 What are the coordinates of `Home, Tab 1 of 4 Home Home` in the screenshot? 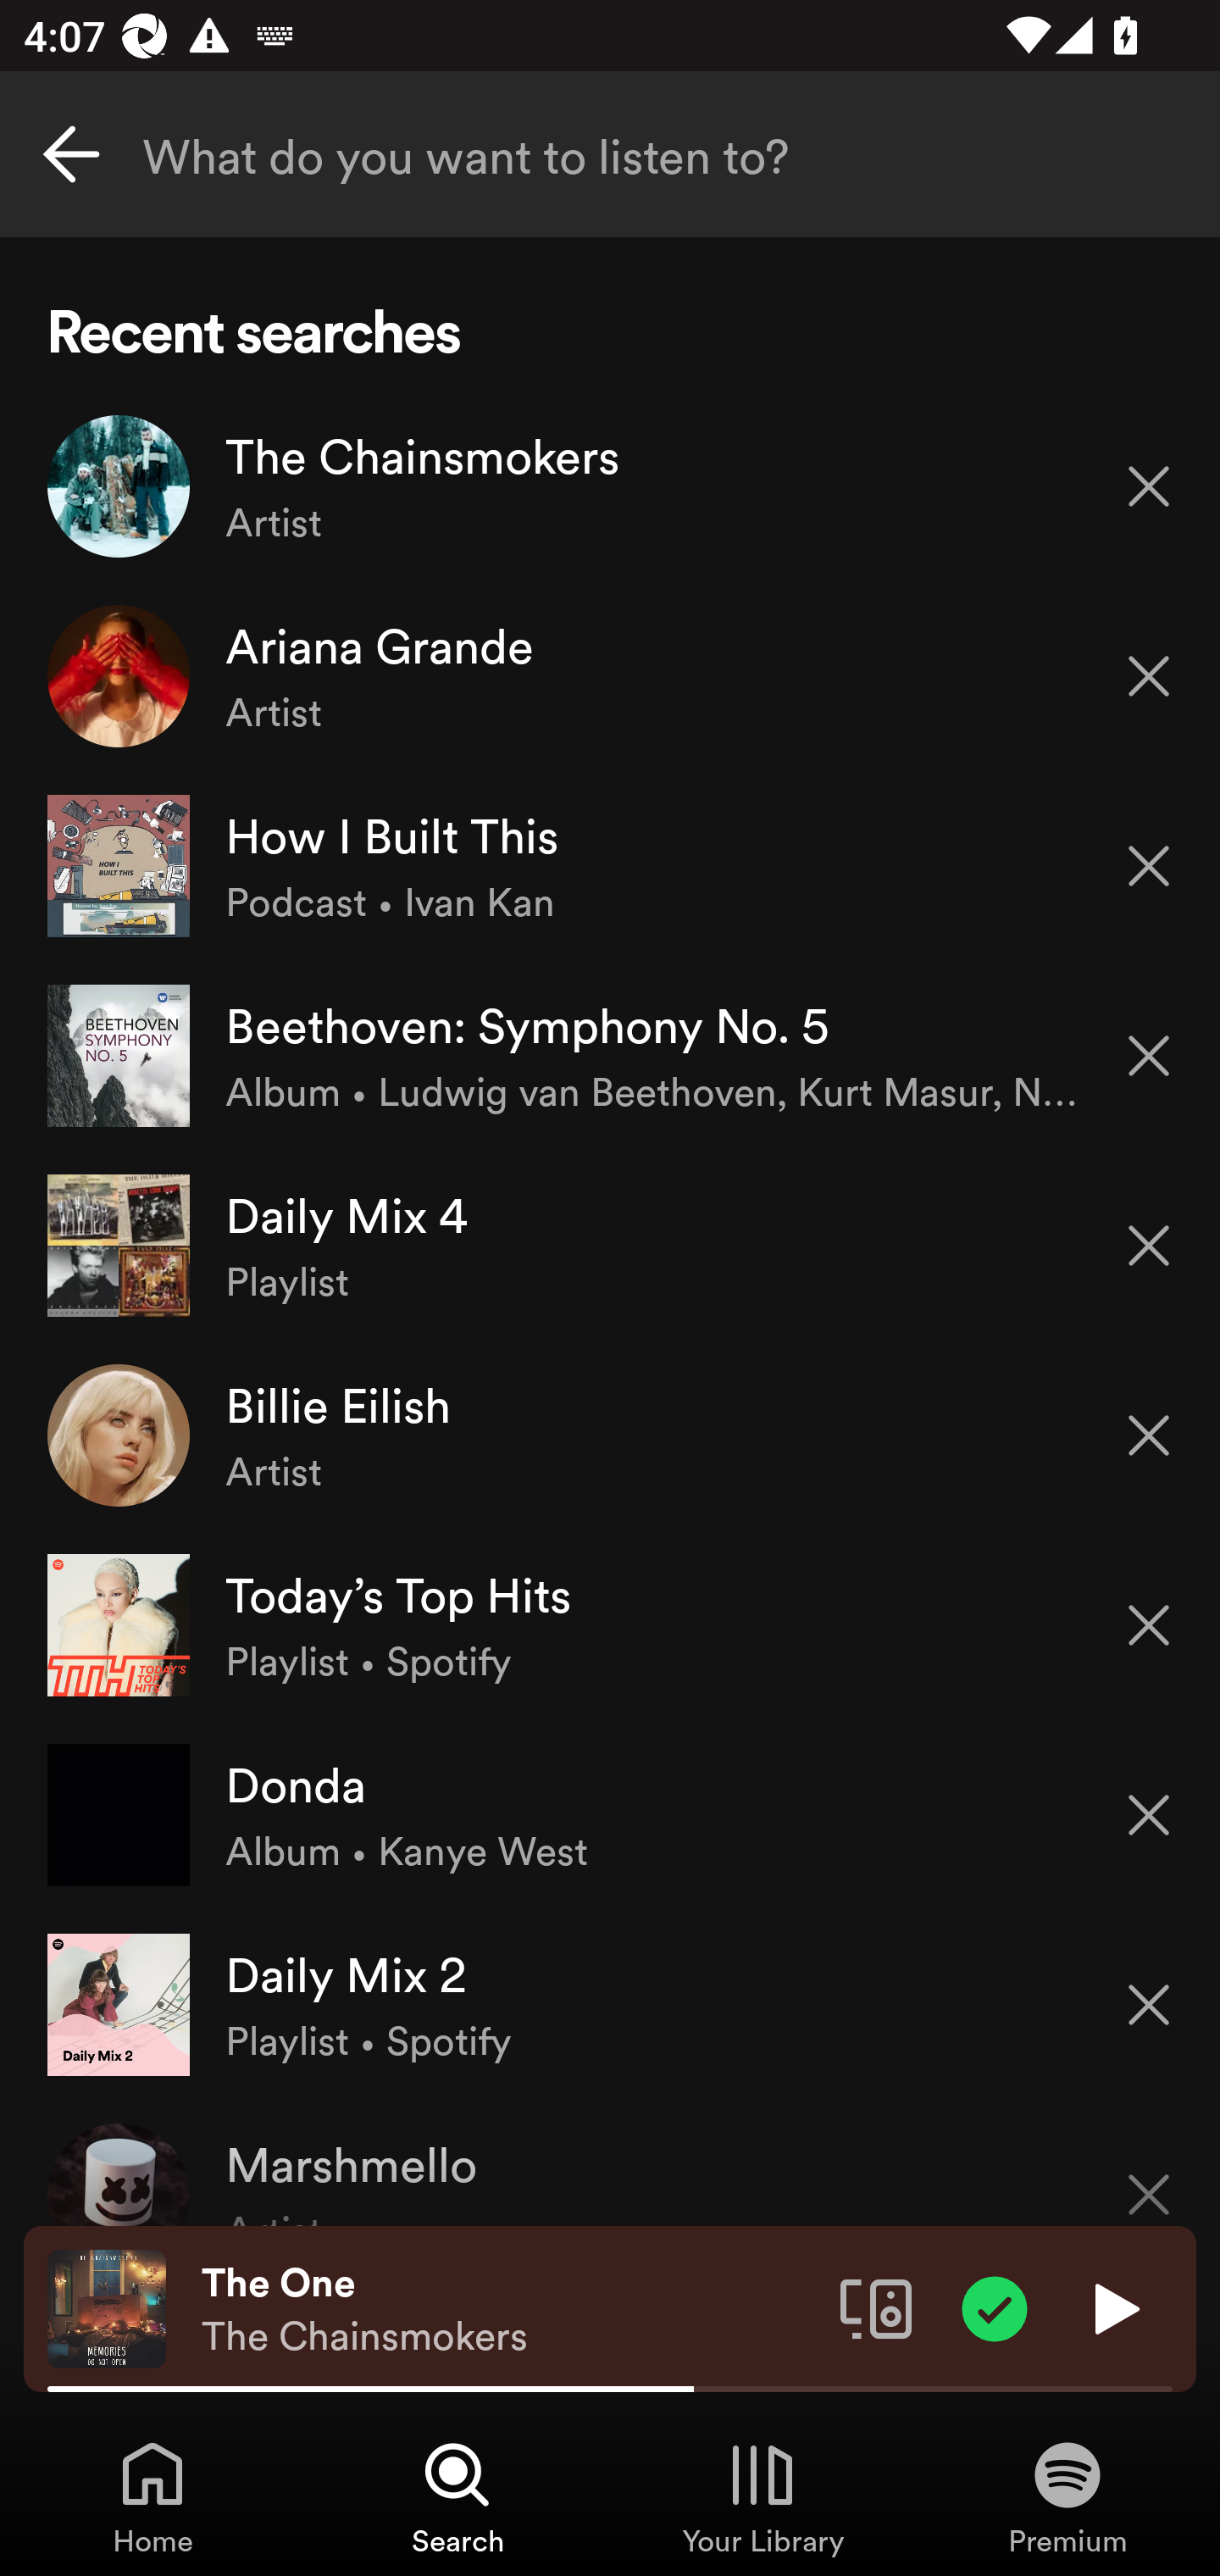 It's located at (152, 2496).